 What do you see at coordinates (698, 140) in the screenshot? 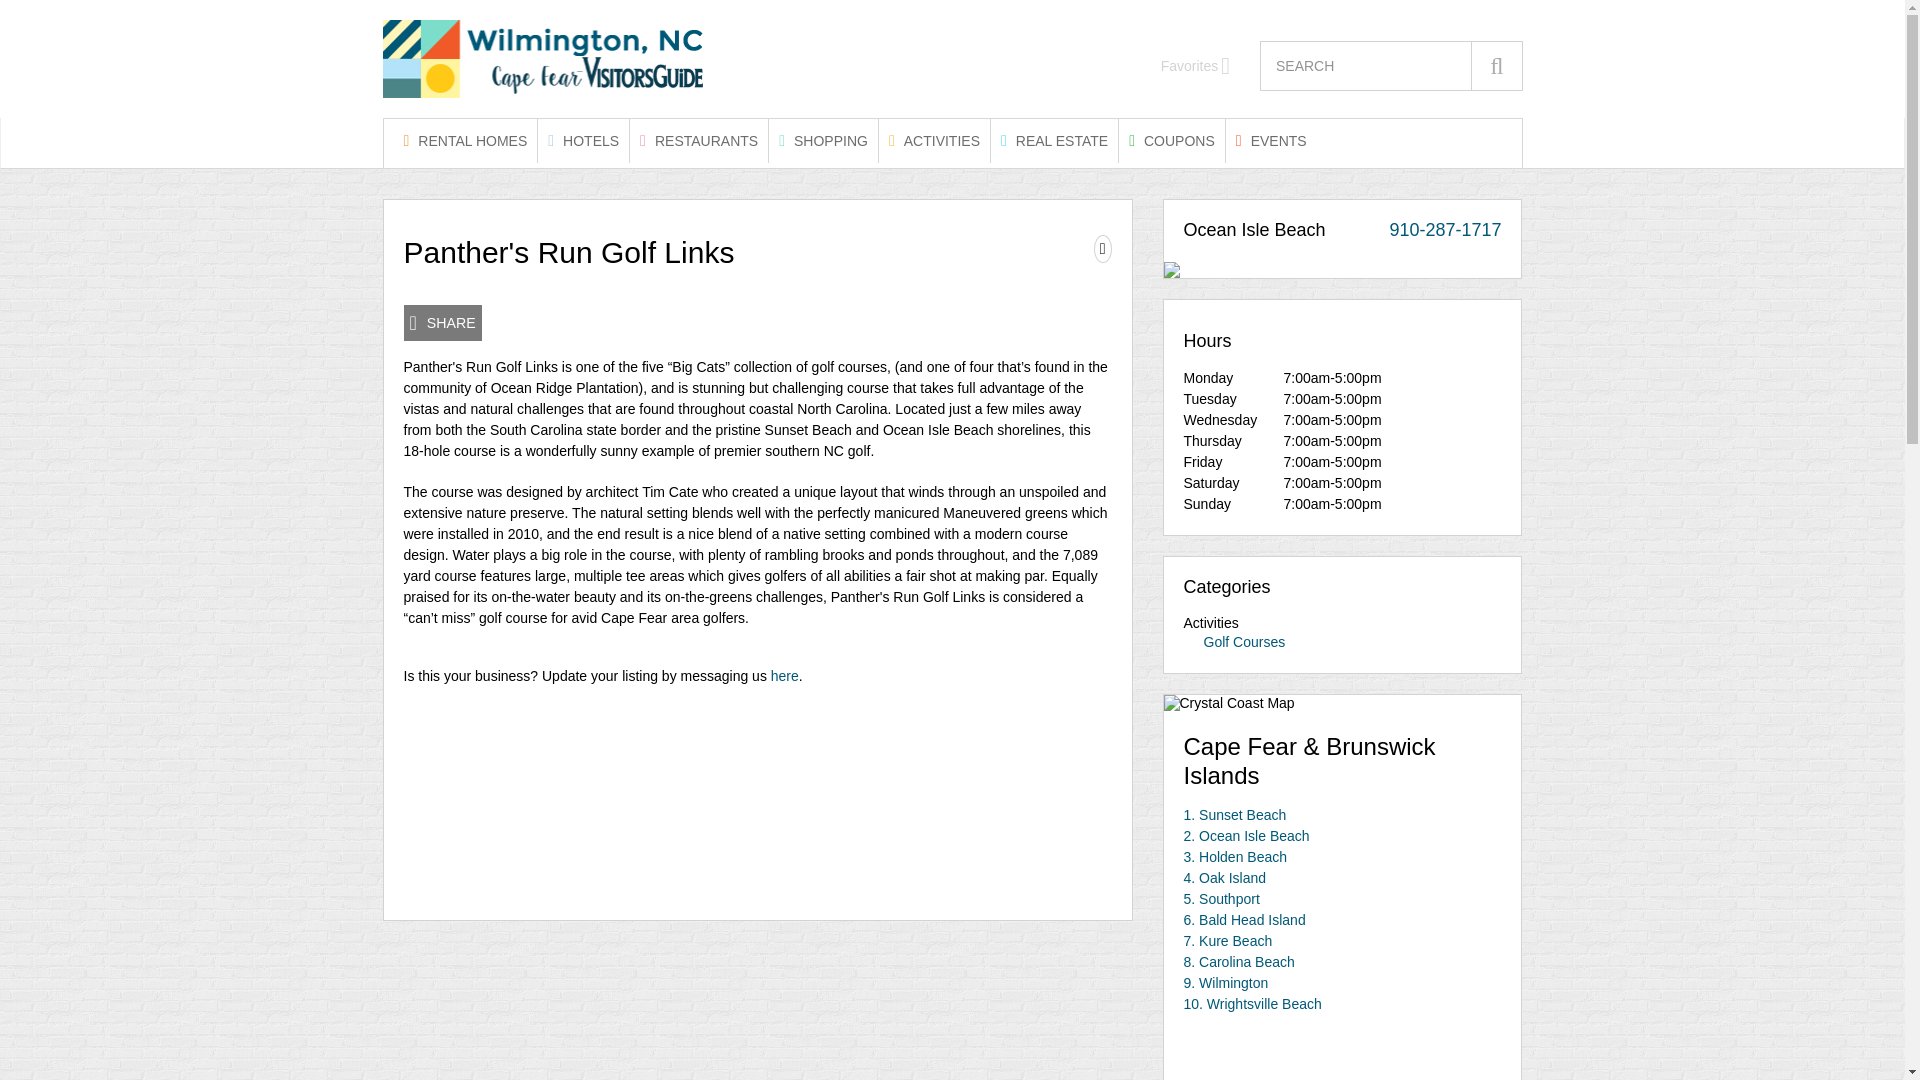
I see `RESTAURANTS` at bounding box center [698, 140].